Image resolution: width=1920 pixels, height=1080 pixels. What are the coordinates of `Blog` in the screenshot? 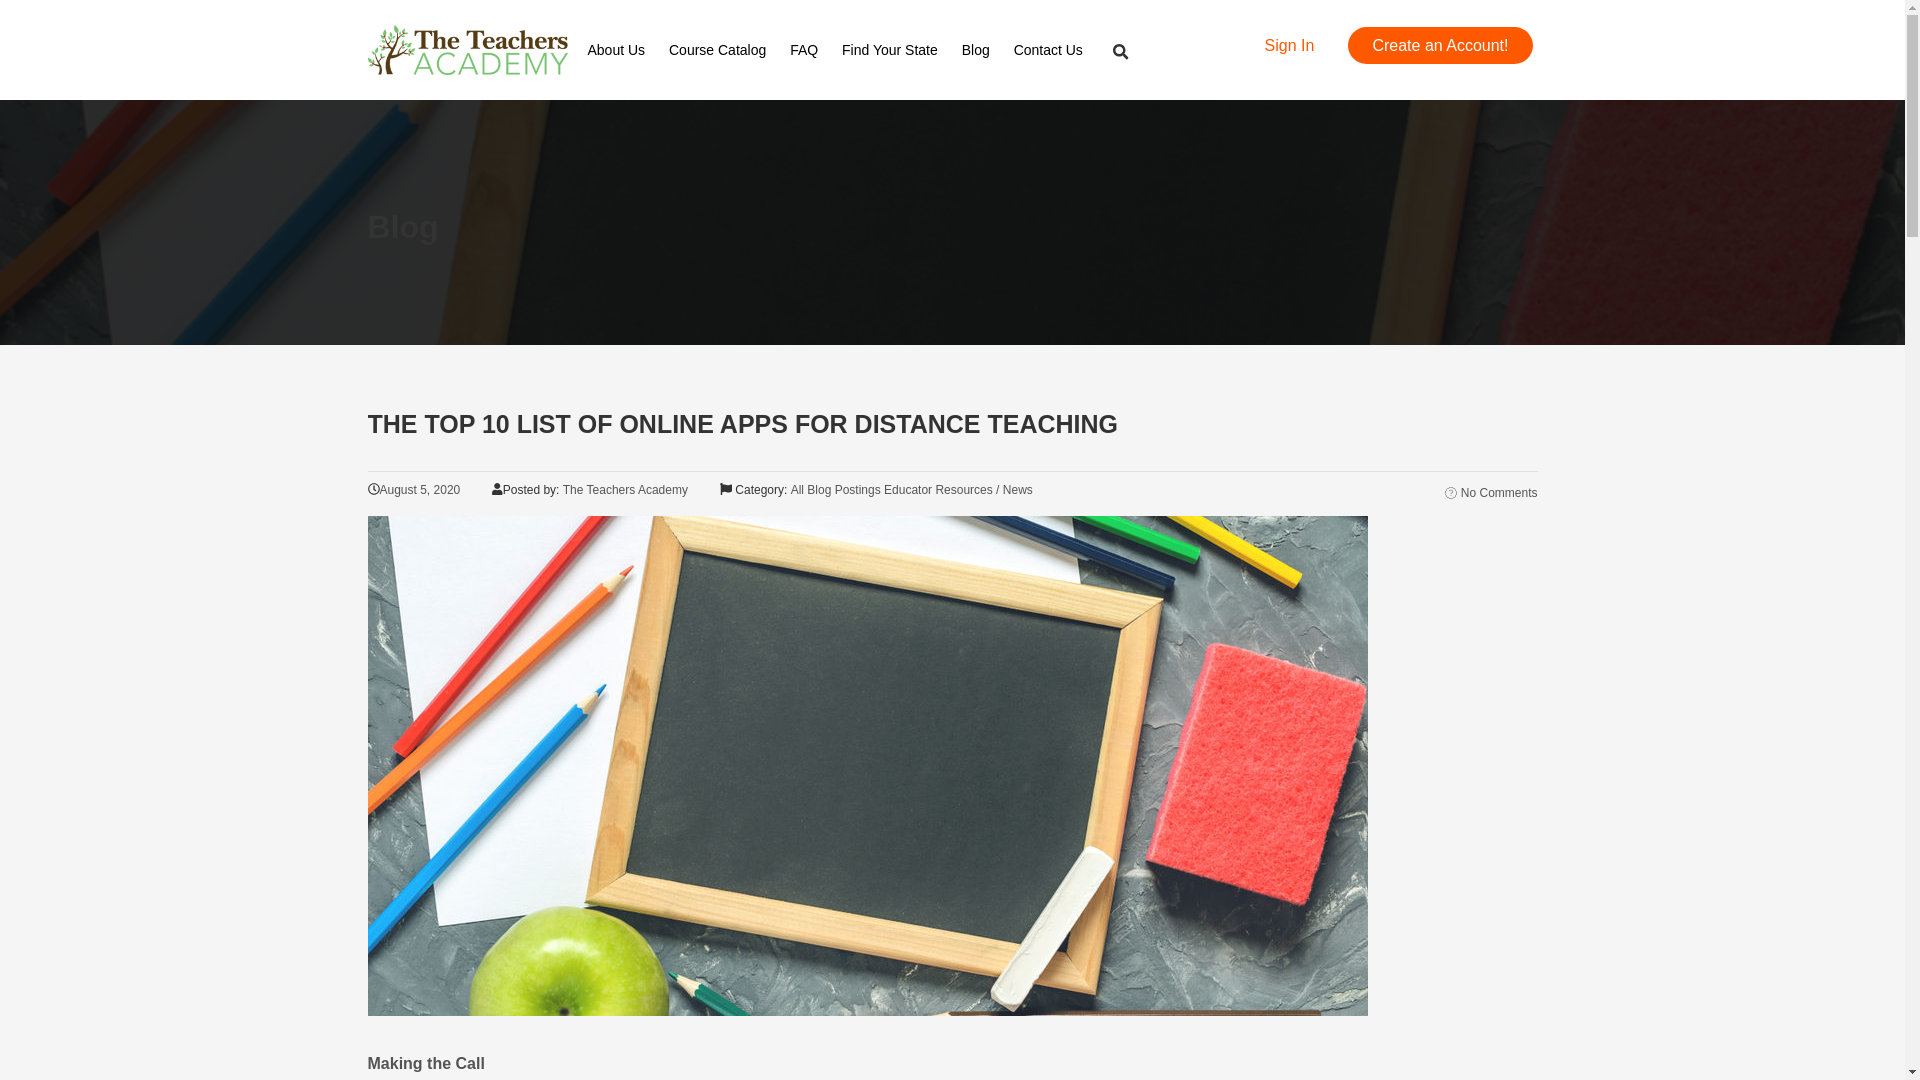 It's located at (985, 50).